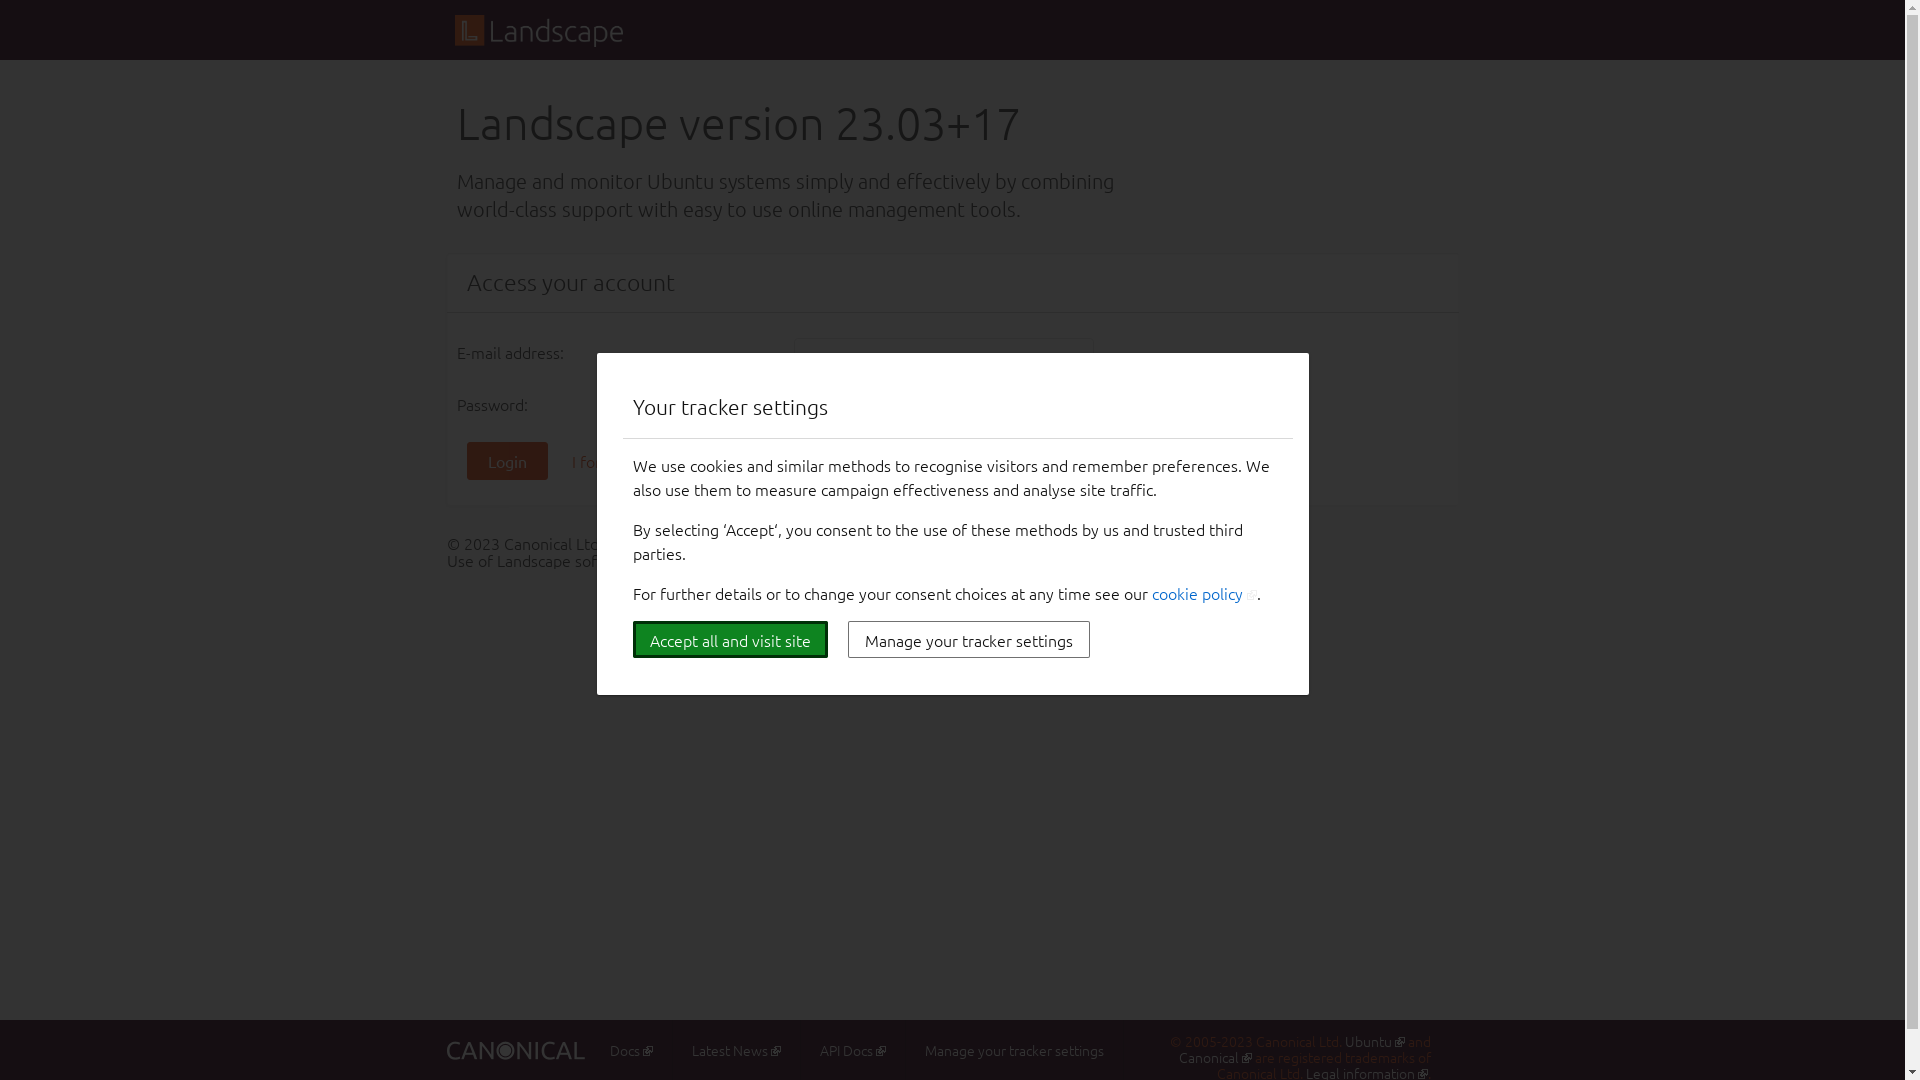 This screenshot has height=1080, width=1920. What do you see at coordinates (736, 1039) in the screenshot?
I see `Latest News` at bounding box center [736, 1039].